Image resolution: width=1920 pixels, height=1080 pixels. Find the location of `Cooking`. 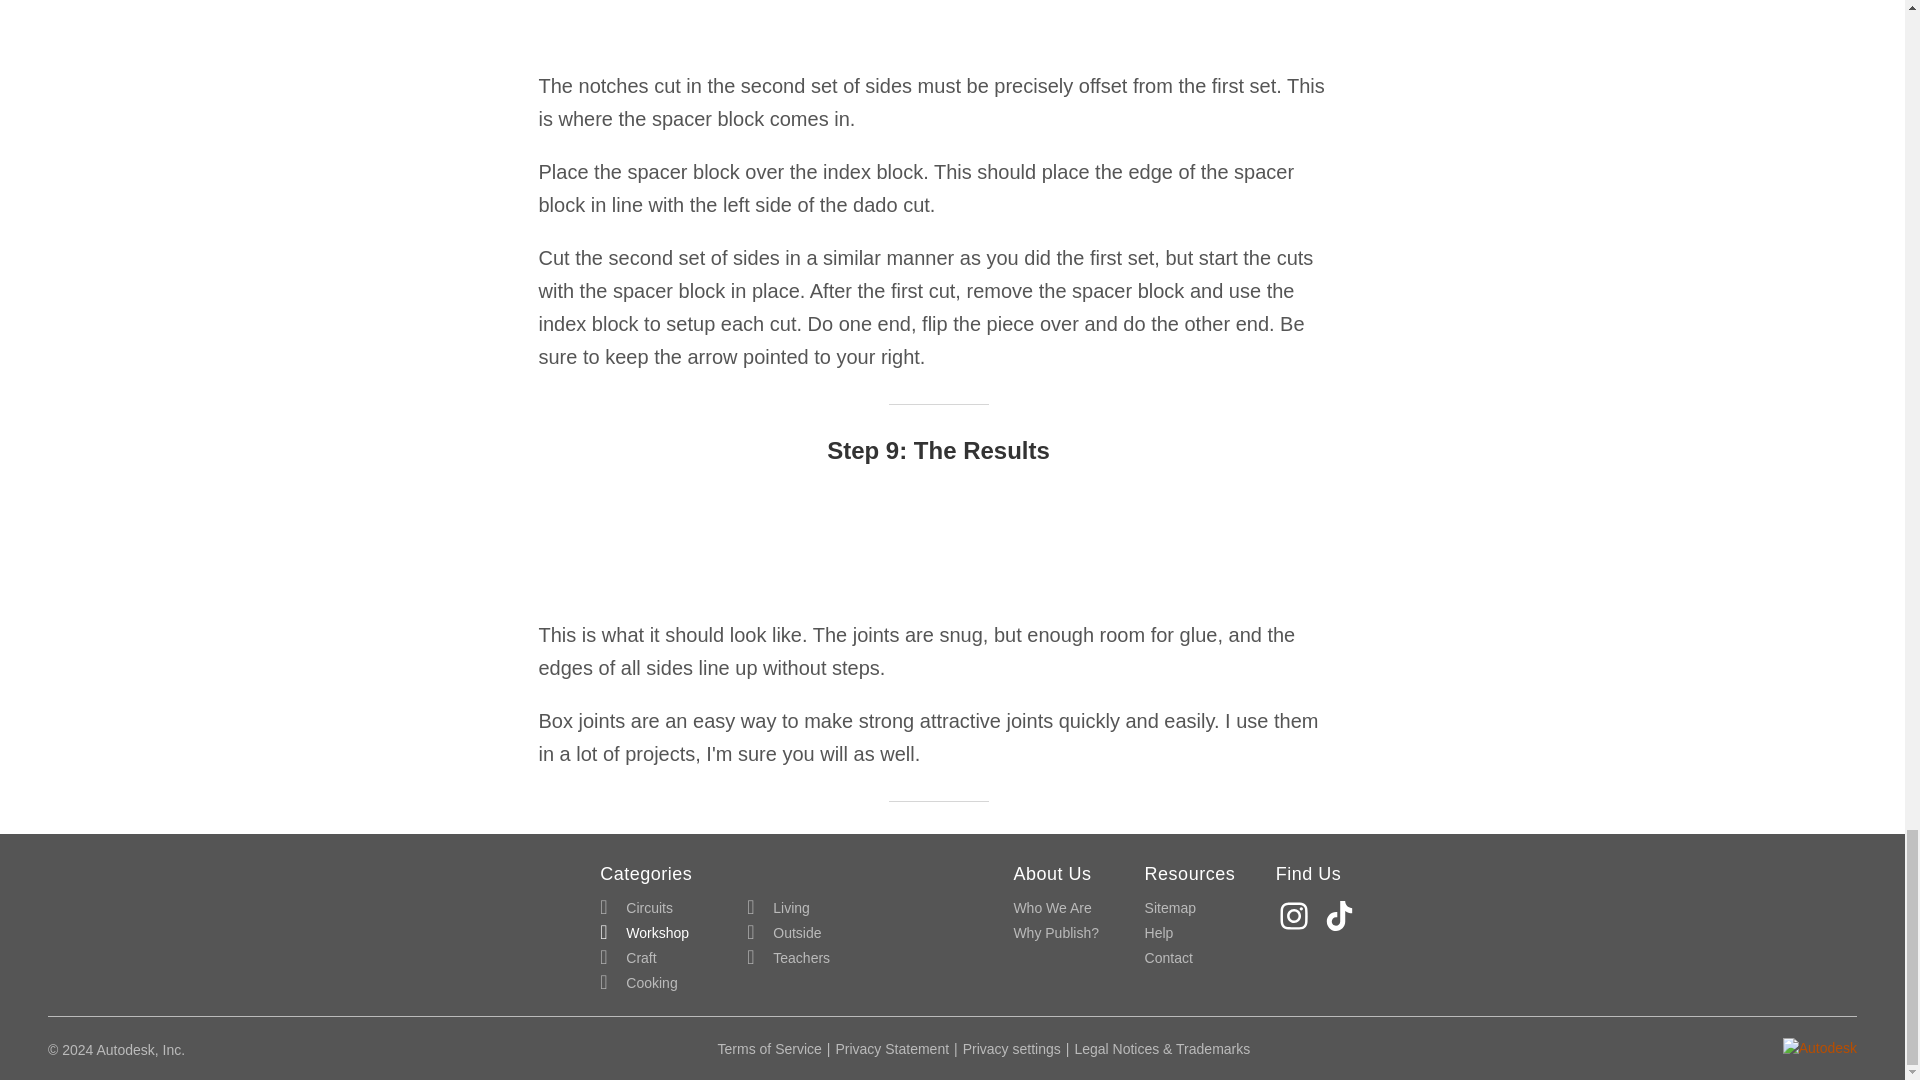

Cooking is located at coordinates (638, 982).